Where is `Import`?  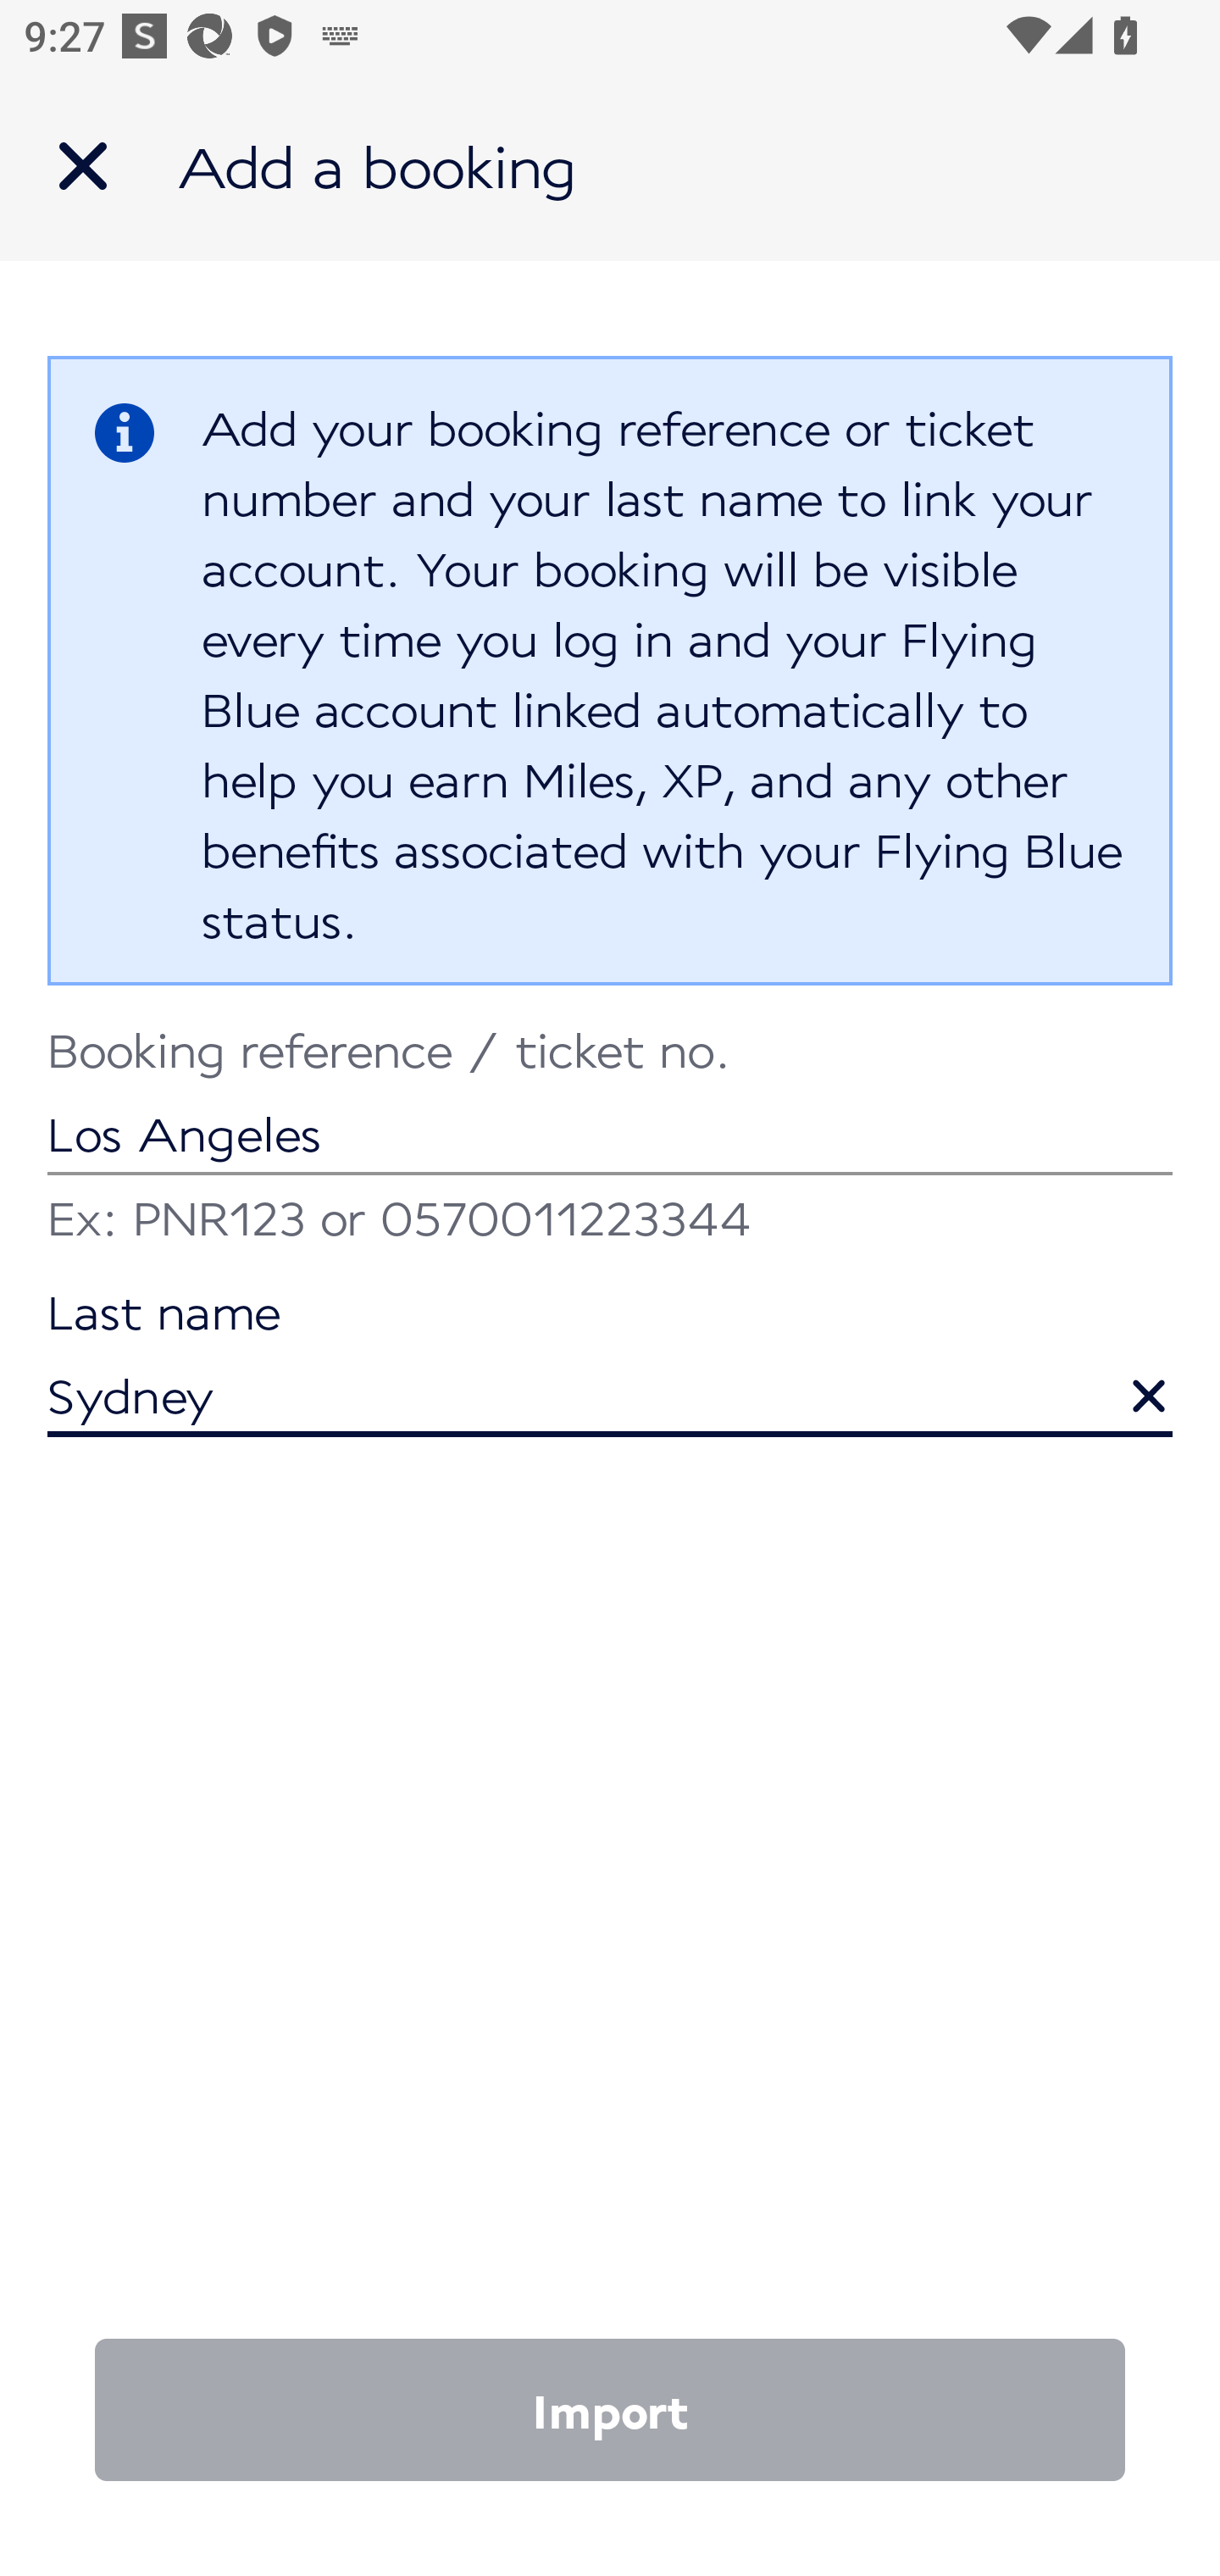 Import is located at coordinates (610, 2410).